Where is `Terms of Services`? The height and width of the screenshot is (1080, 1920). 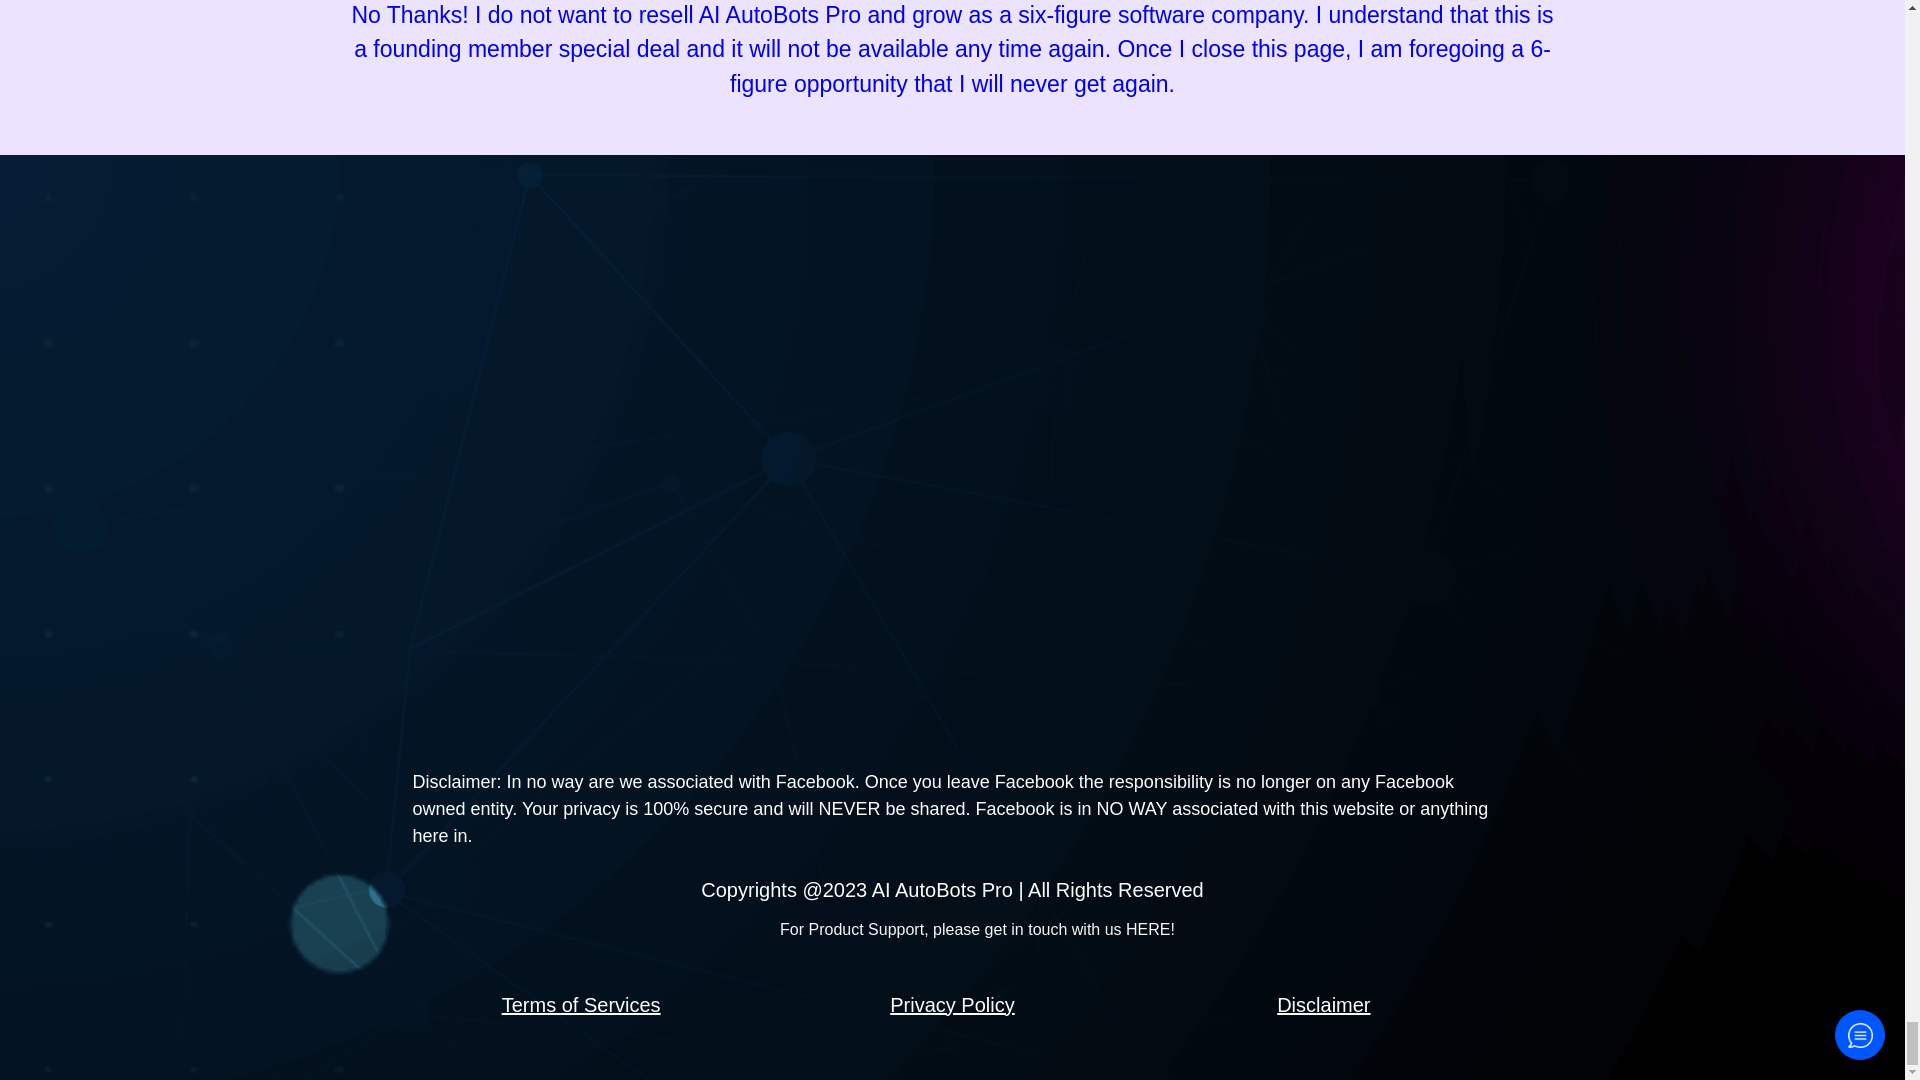 Terms of Services is located at coordinates (580, 1004).